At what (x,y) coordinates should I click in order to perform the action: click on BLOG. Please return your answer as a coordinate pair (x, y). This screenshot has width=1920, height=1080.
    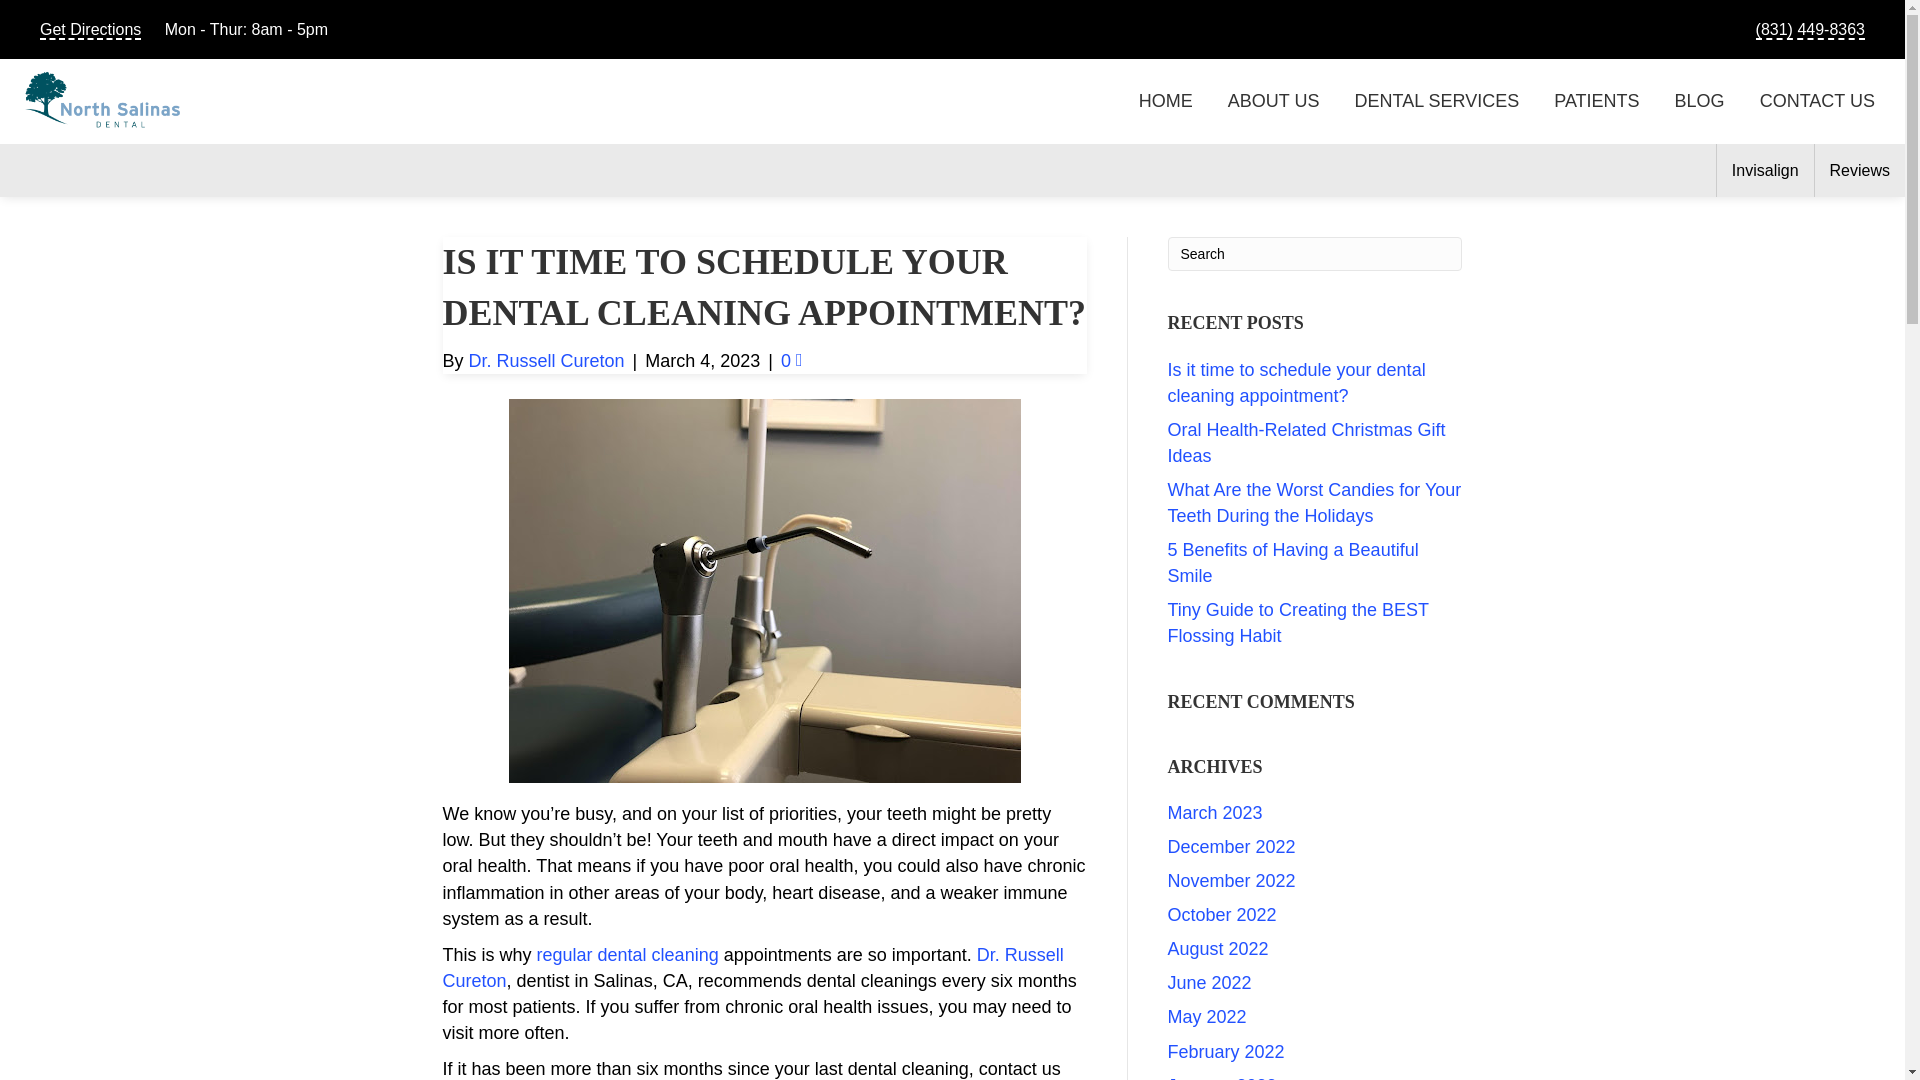
    Looking at the image, I should click on (1699, 100).